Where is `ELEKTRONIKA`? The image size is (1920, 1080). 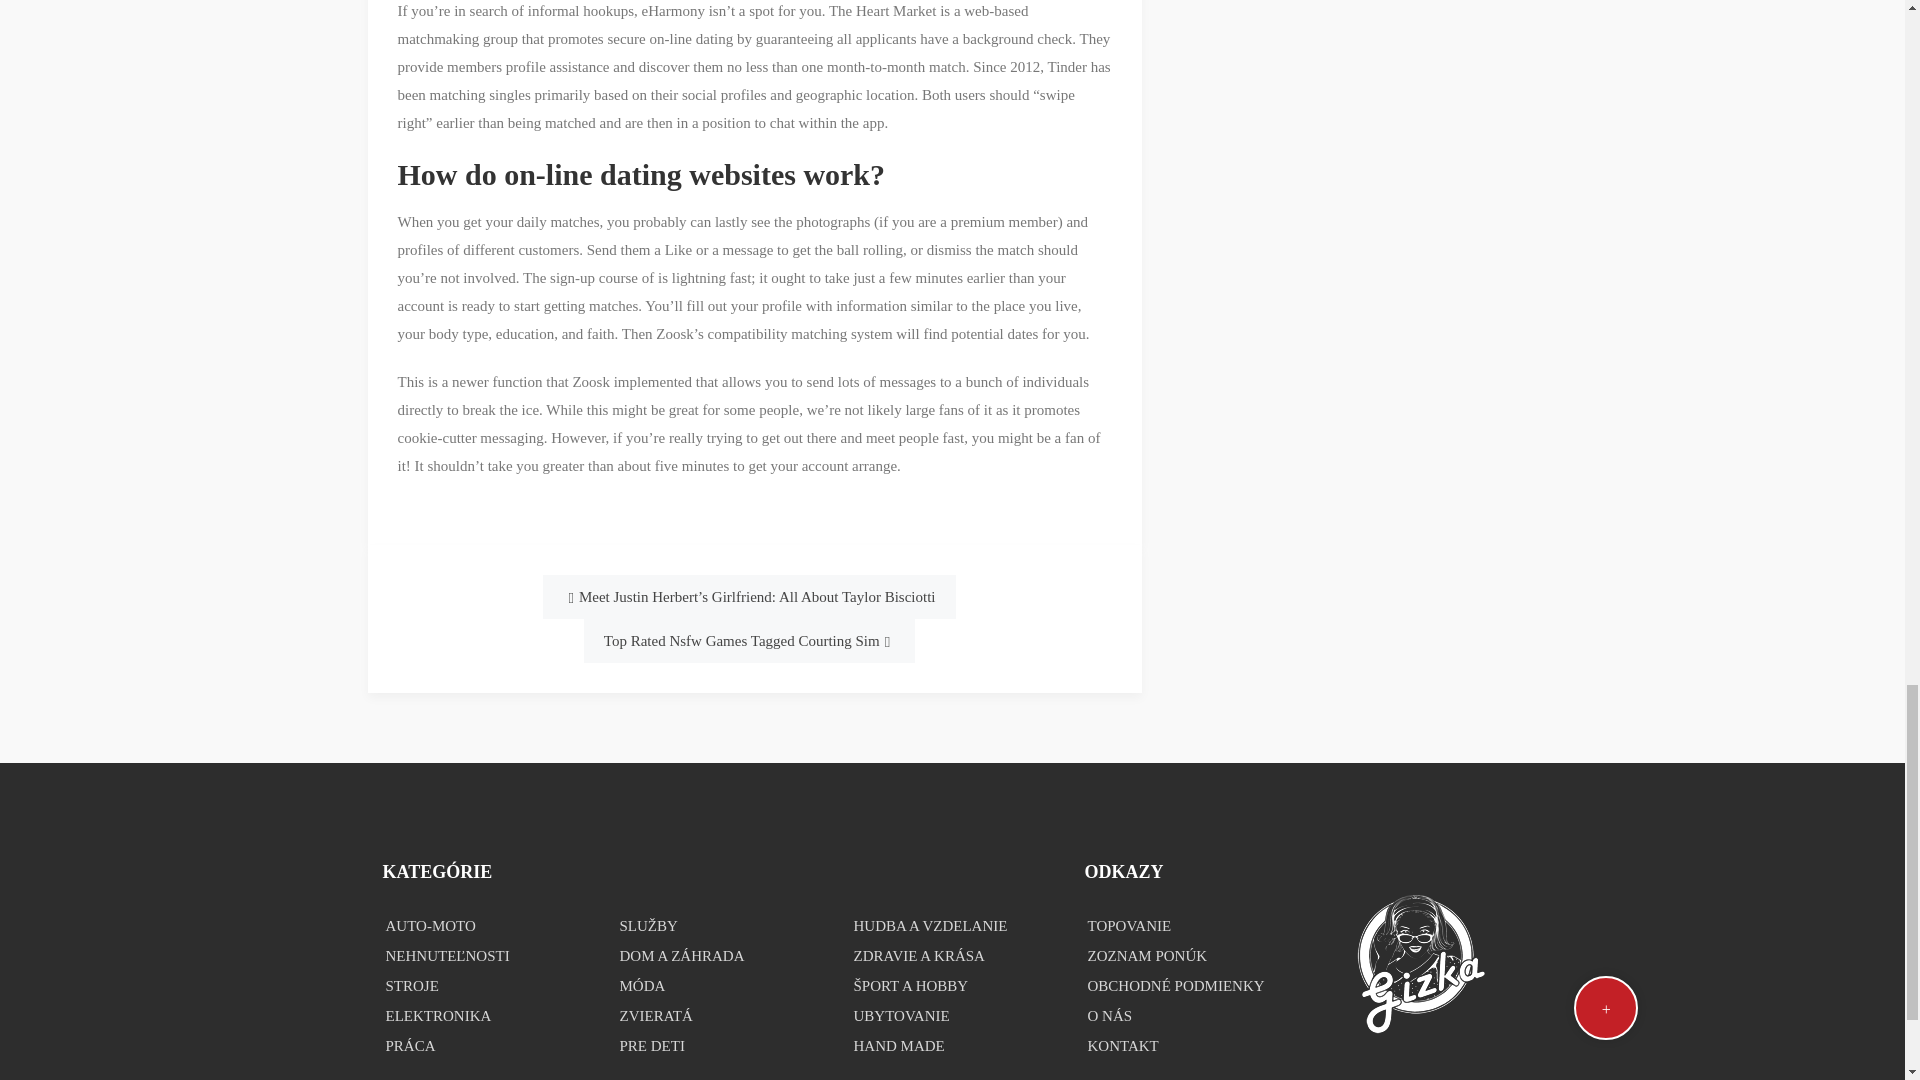
ELEKTRONIKA is located at coordinates (484, 1016).